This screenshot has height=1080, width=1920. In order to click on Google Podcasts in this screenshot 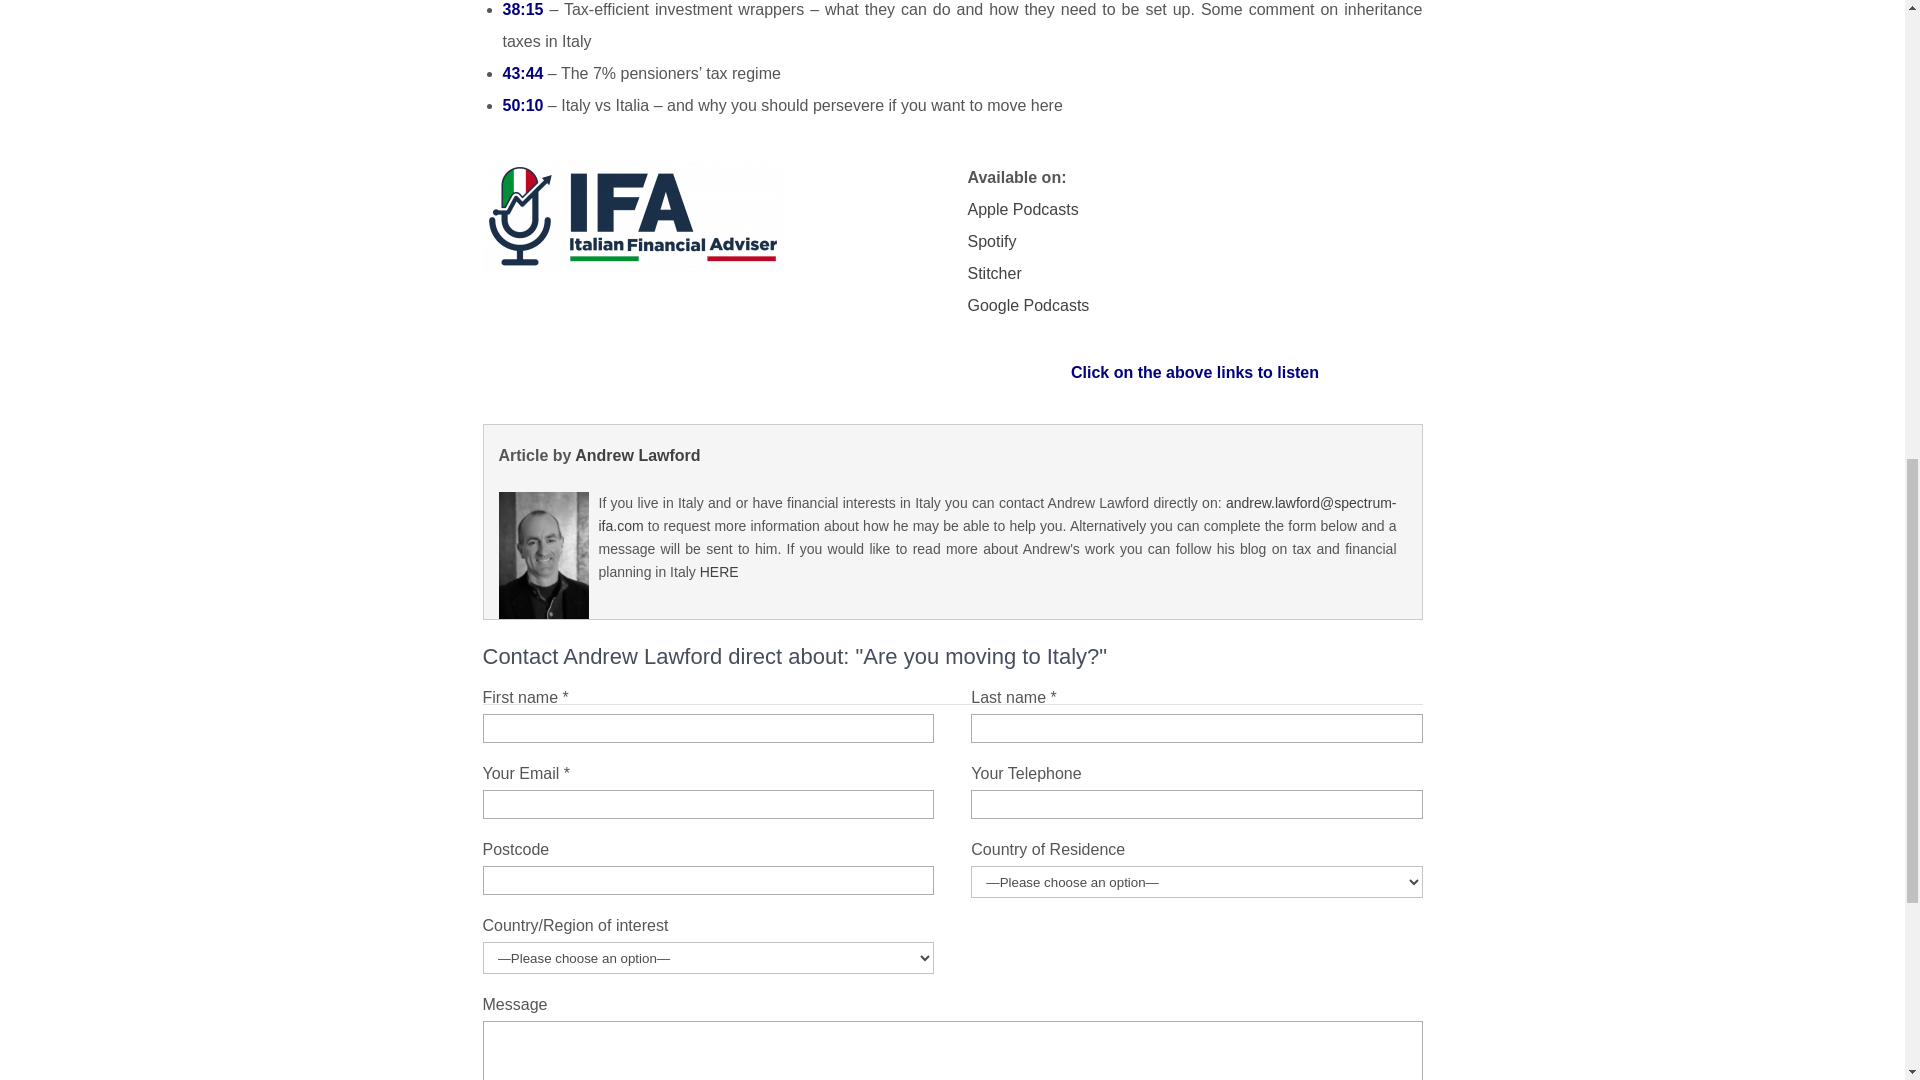, I will do `click(1028, 306)`.